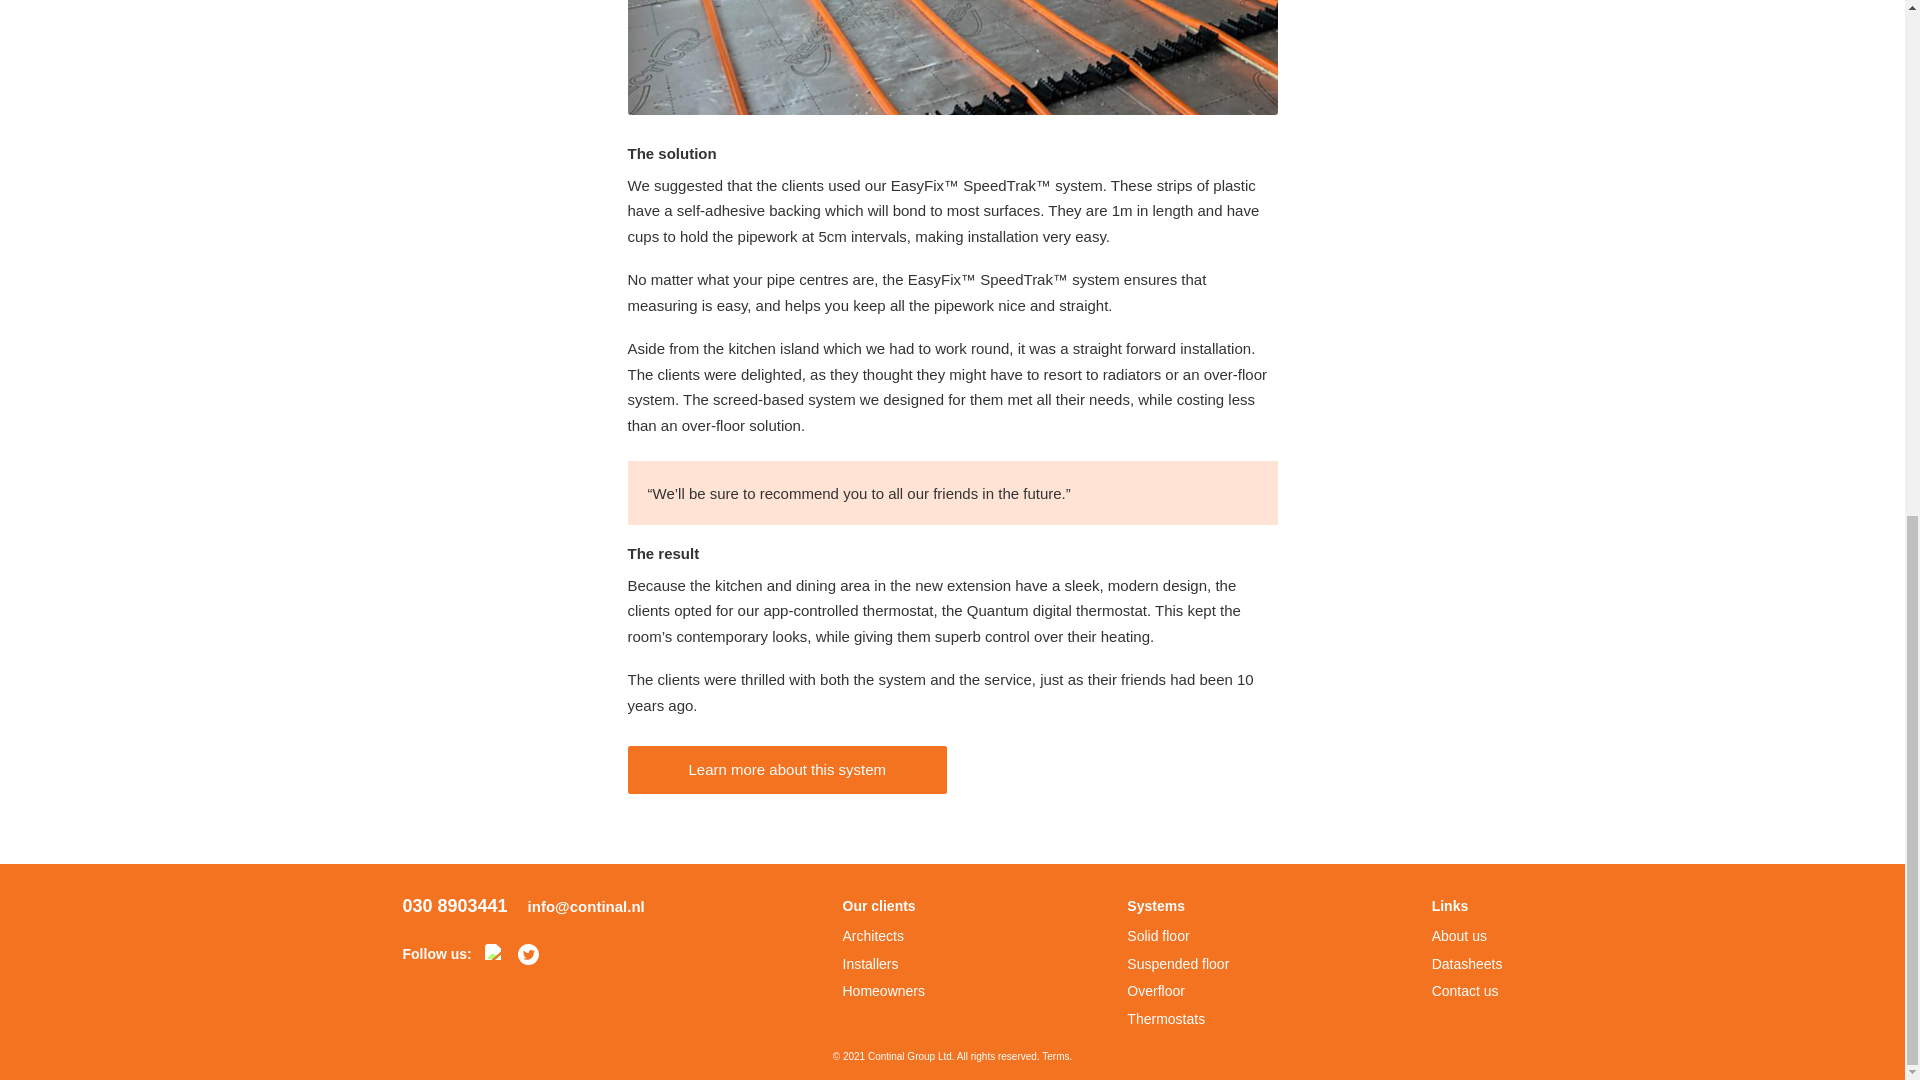 The image size is (1920, 1080). I want to click on About us, so click(1468, 938).